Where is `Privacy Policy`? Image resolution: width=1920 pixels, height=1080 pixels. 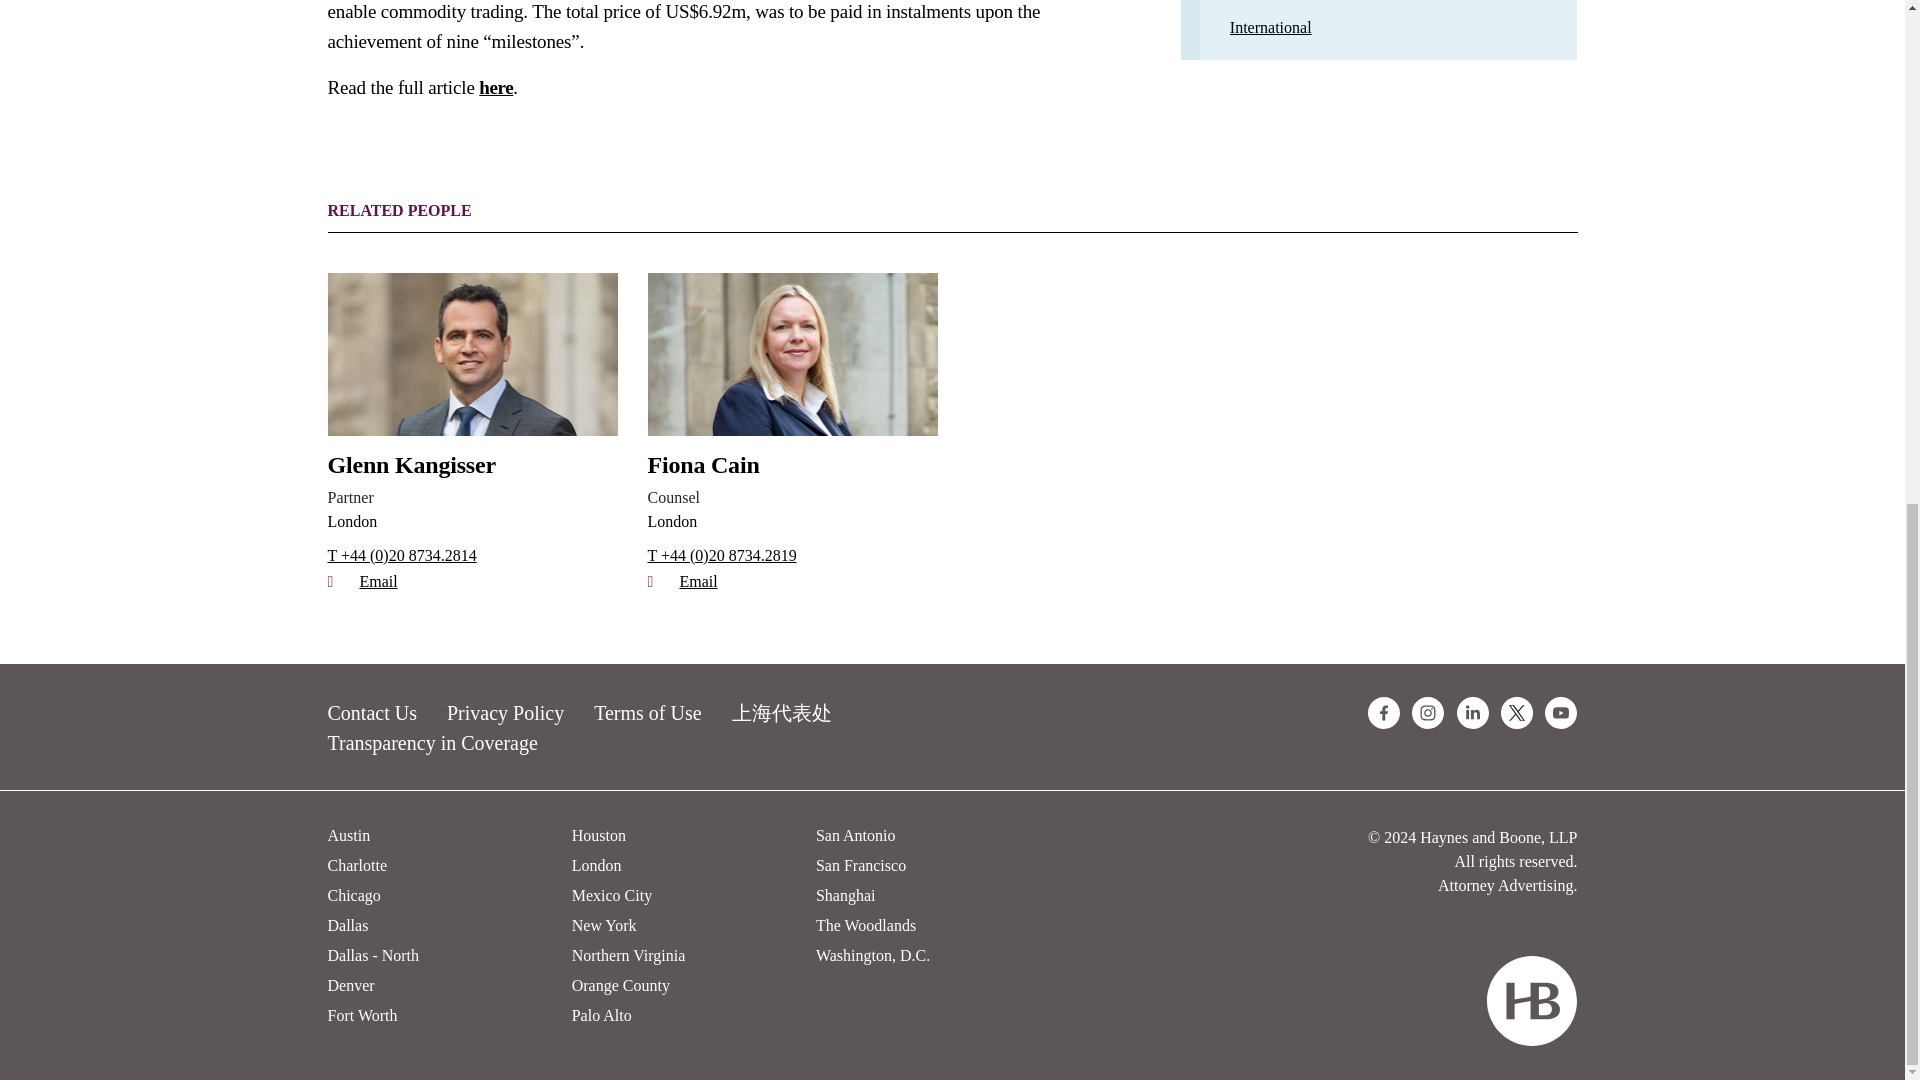 Privacy Policy is located at coordinates (506, 712).